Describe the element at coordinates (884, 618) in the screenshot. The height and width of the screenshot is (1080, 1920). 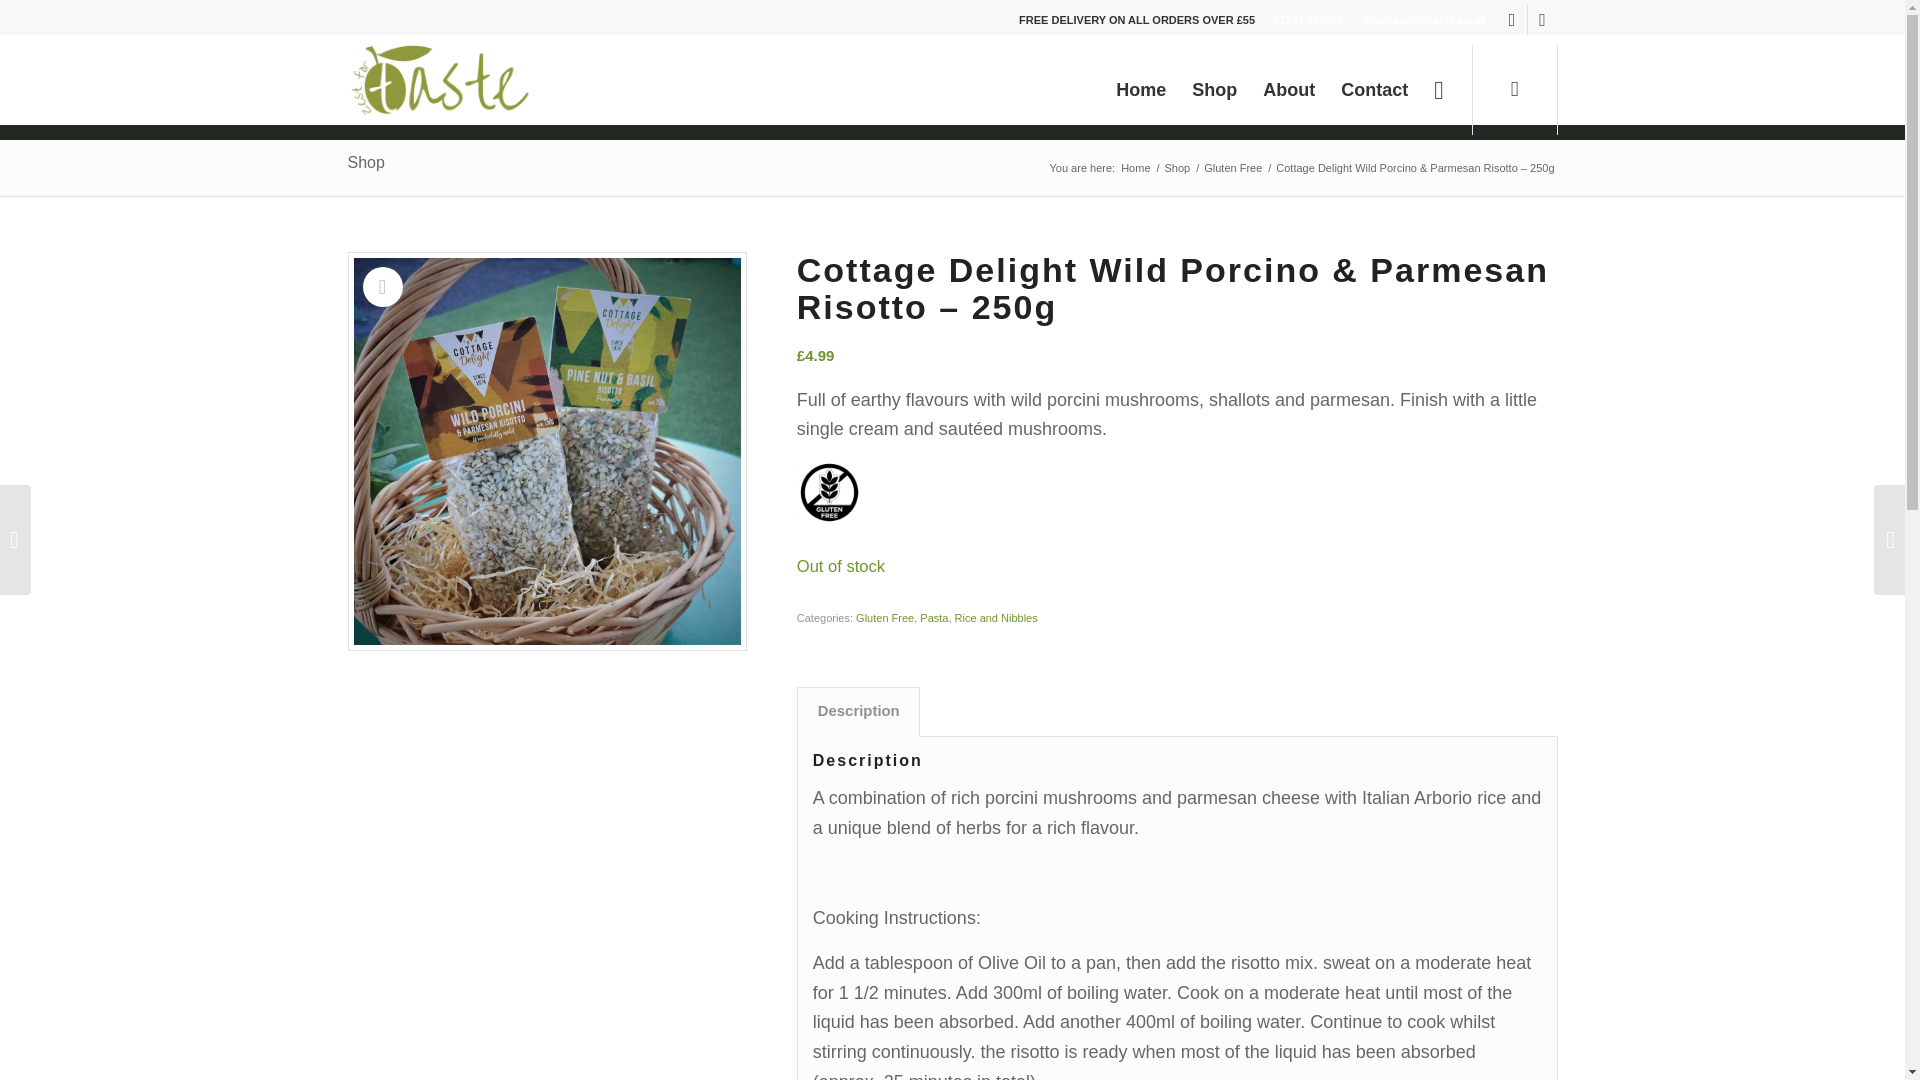
I see `Gluten Free` at that location.